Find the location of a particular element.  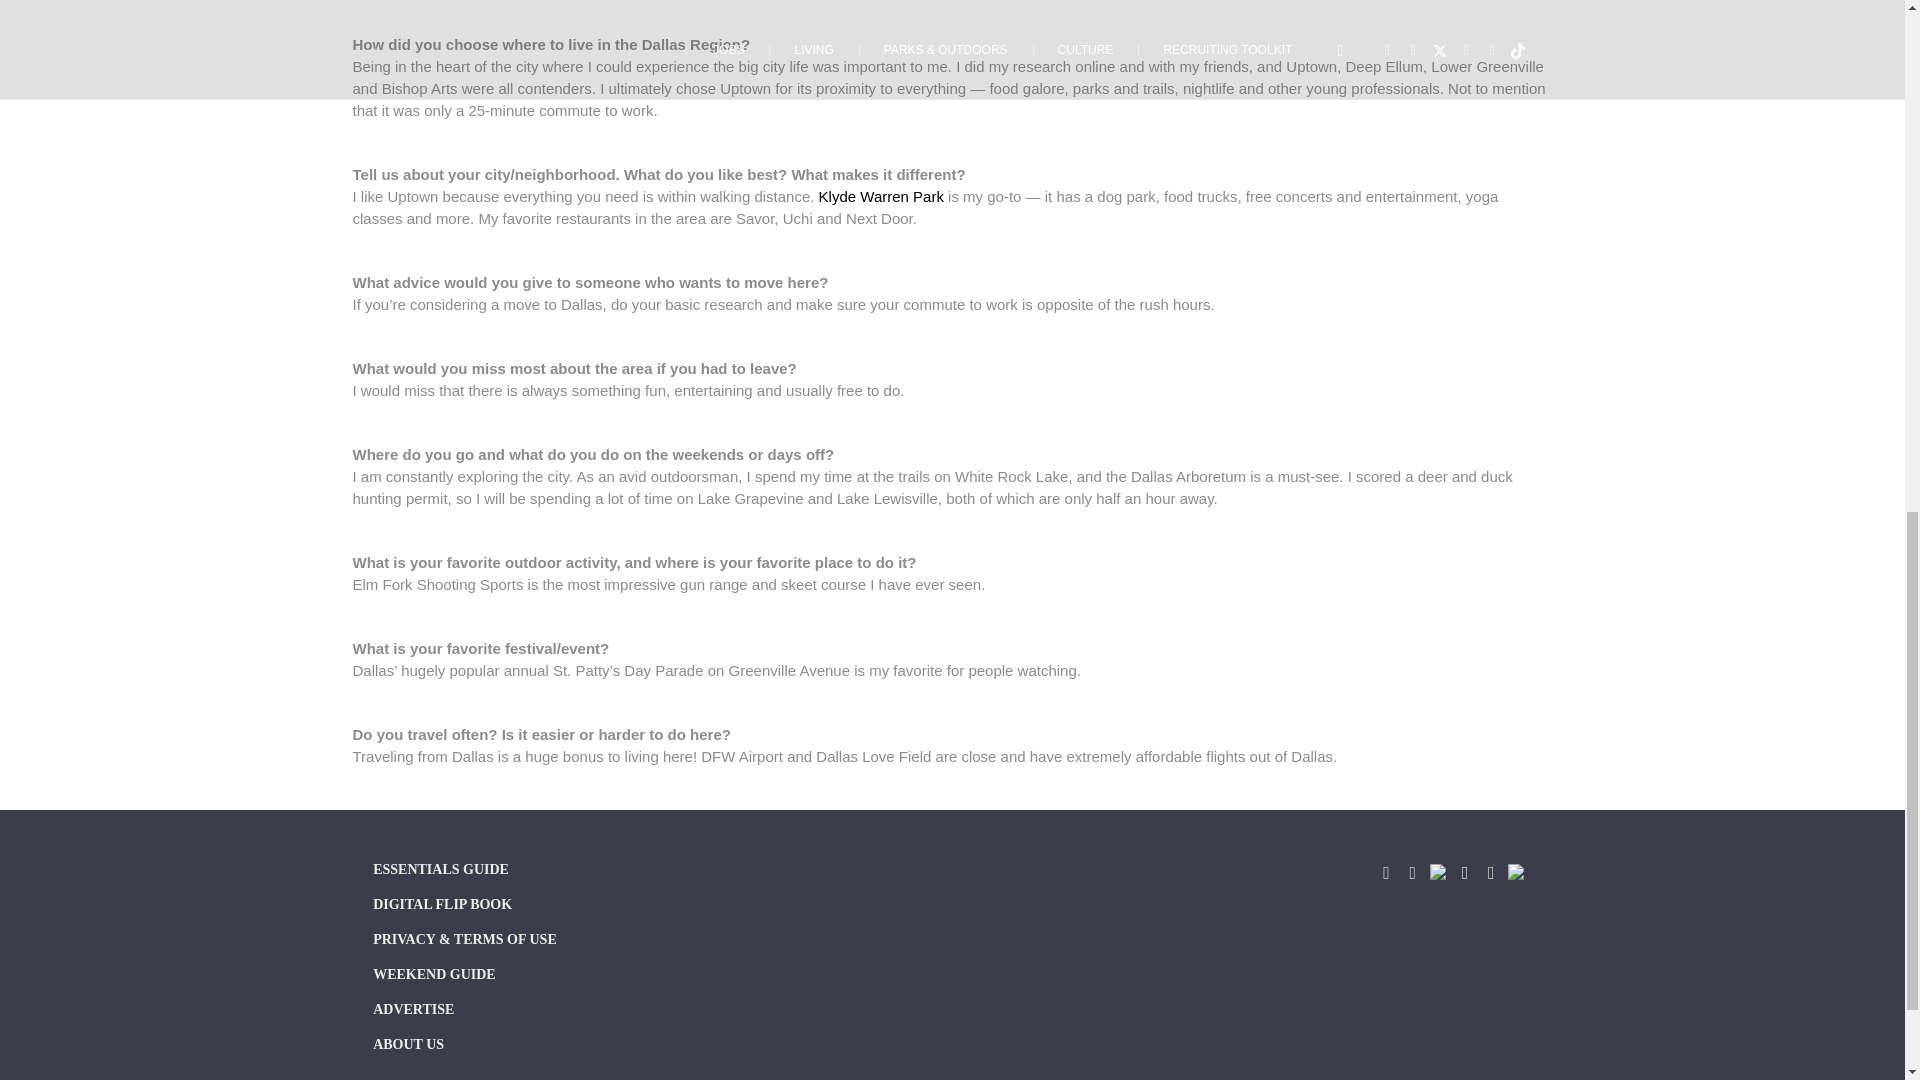

ABOUT US is located at coordinates (552, 1046).